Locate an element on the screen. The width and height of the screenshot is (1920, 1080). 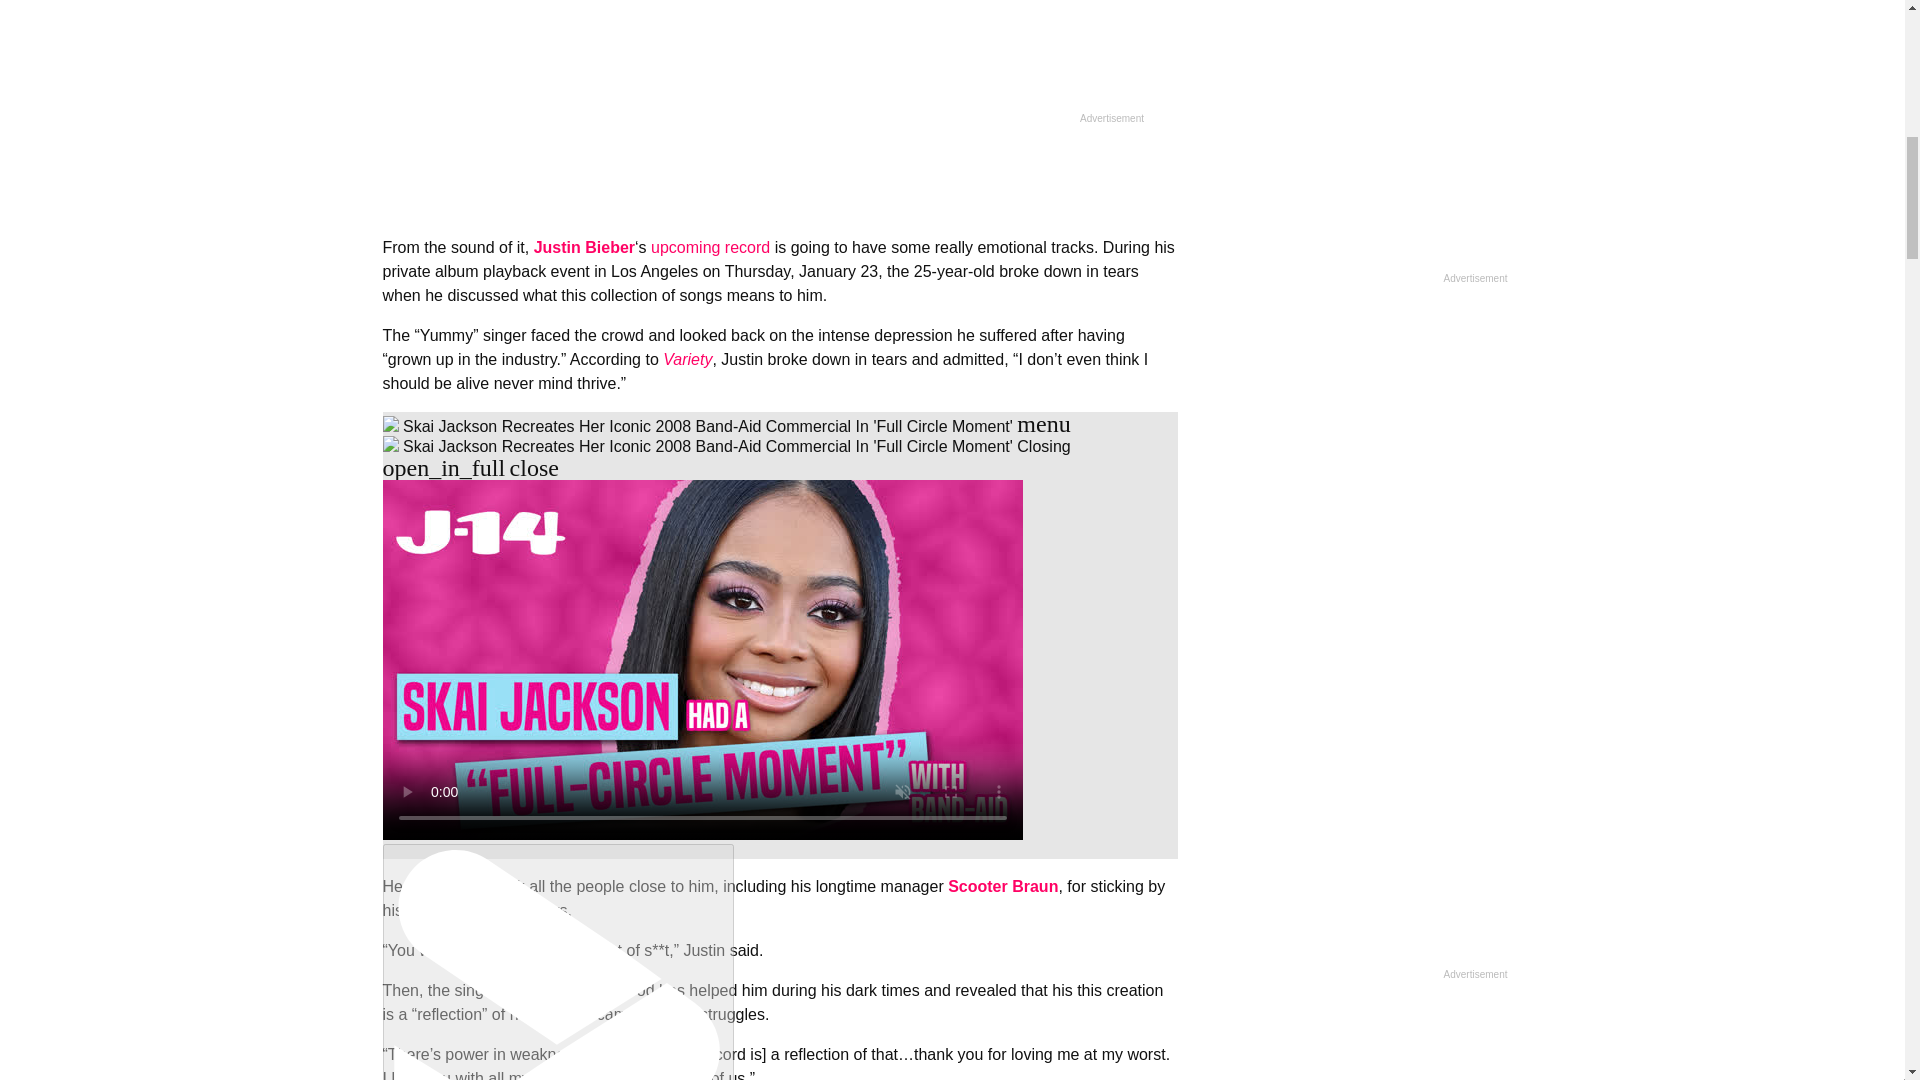
3rd party ad content is located at coordinates (1357, 142).